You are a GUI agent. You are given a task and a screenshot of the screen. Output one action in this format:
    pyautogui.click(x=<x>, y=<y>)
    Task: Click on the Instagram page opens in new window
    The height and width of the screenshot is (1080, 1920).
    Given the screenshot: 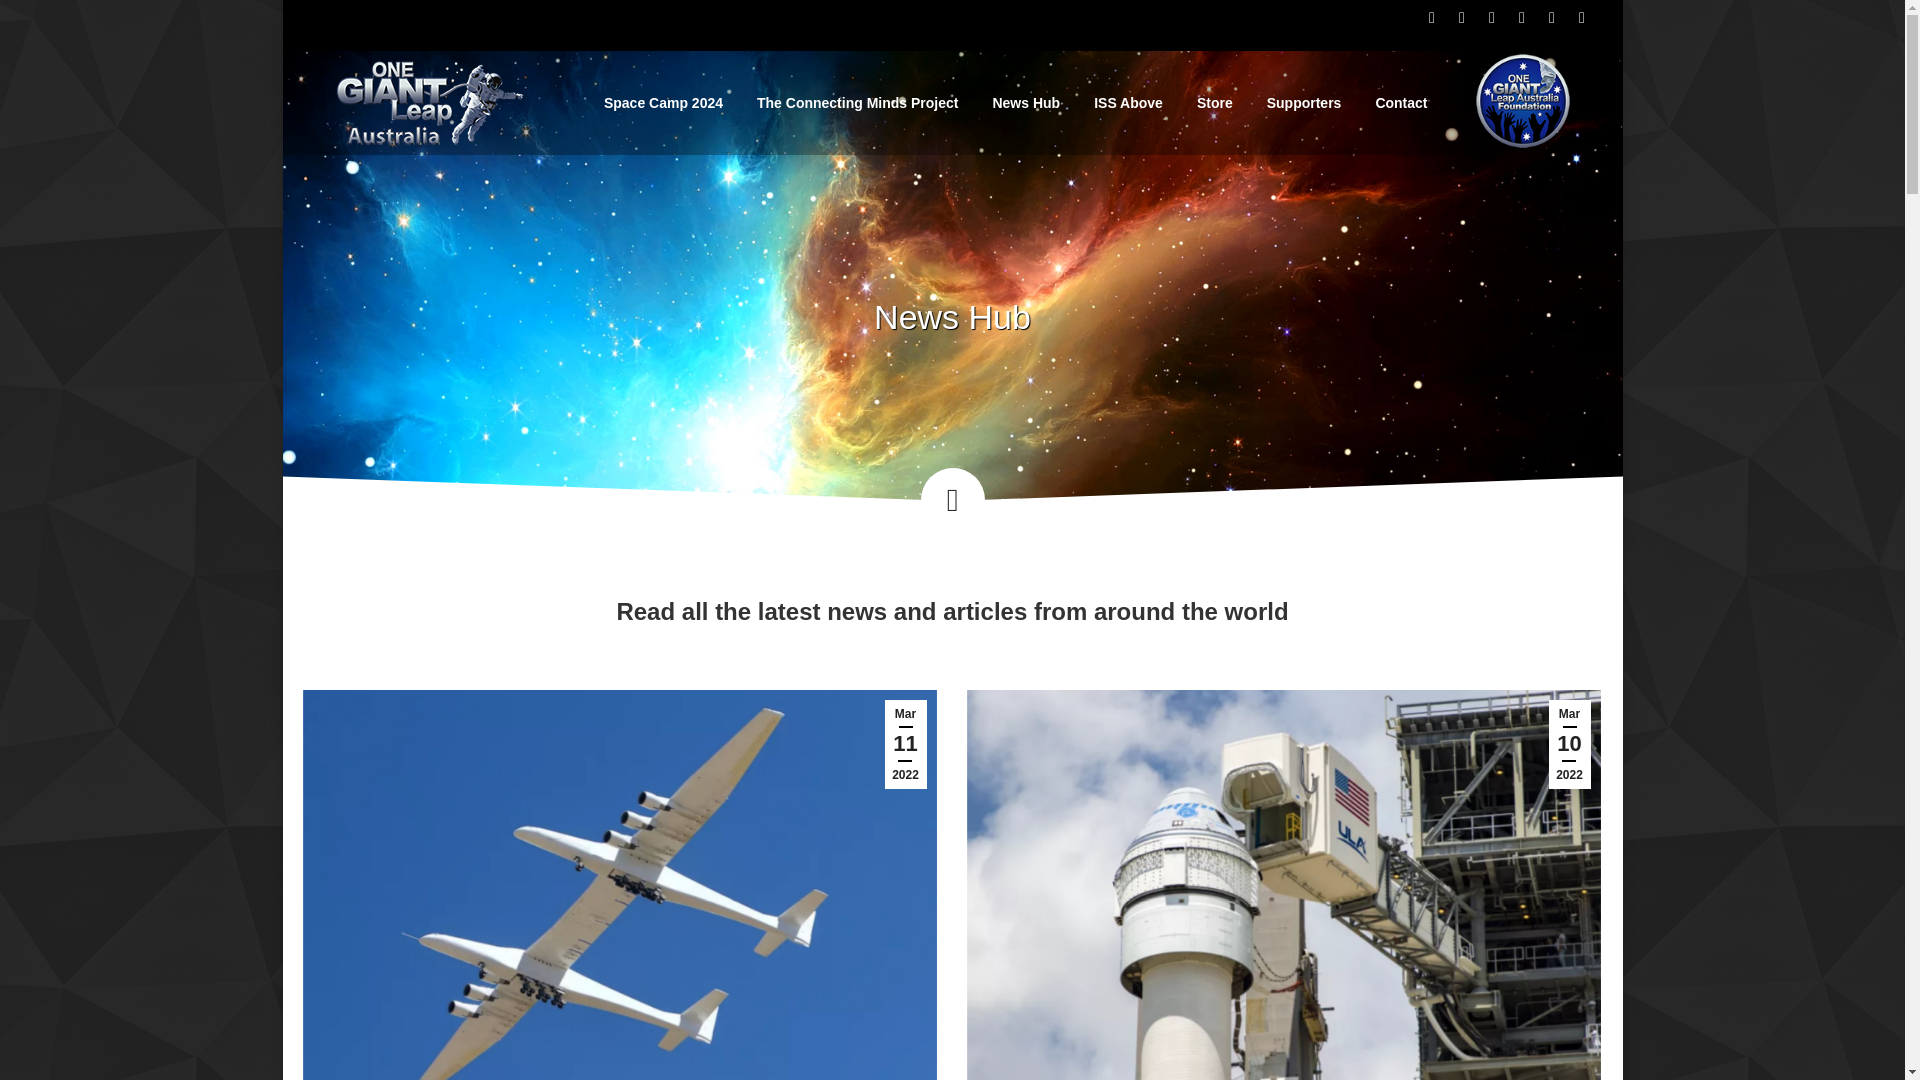 What is the action you would take?
    pyautogui.click(x=1492, y=18)
    